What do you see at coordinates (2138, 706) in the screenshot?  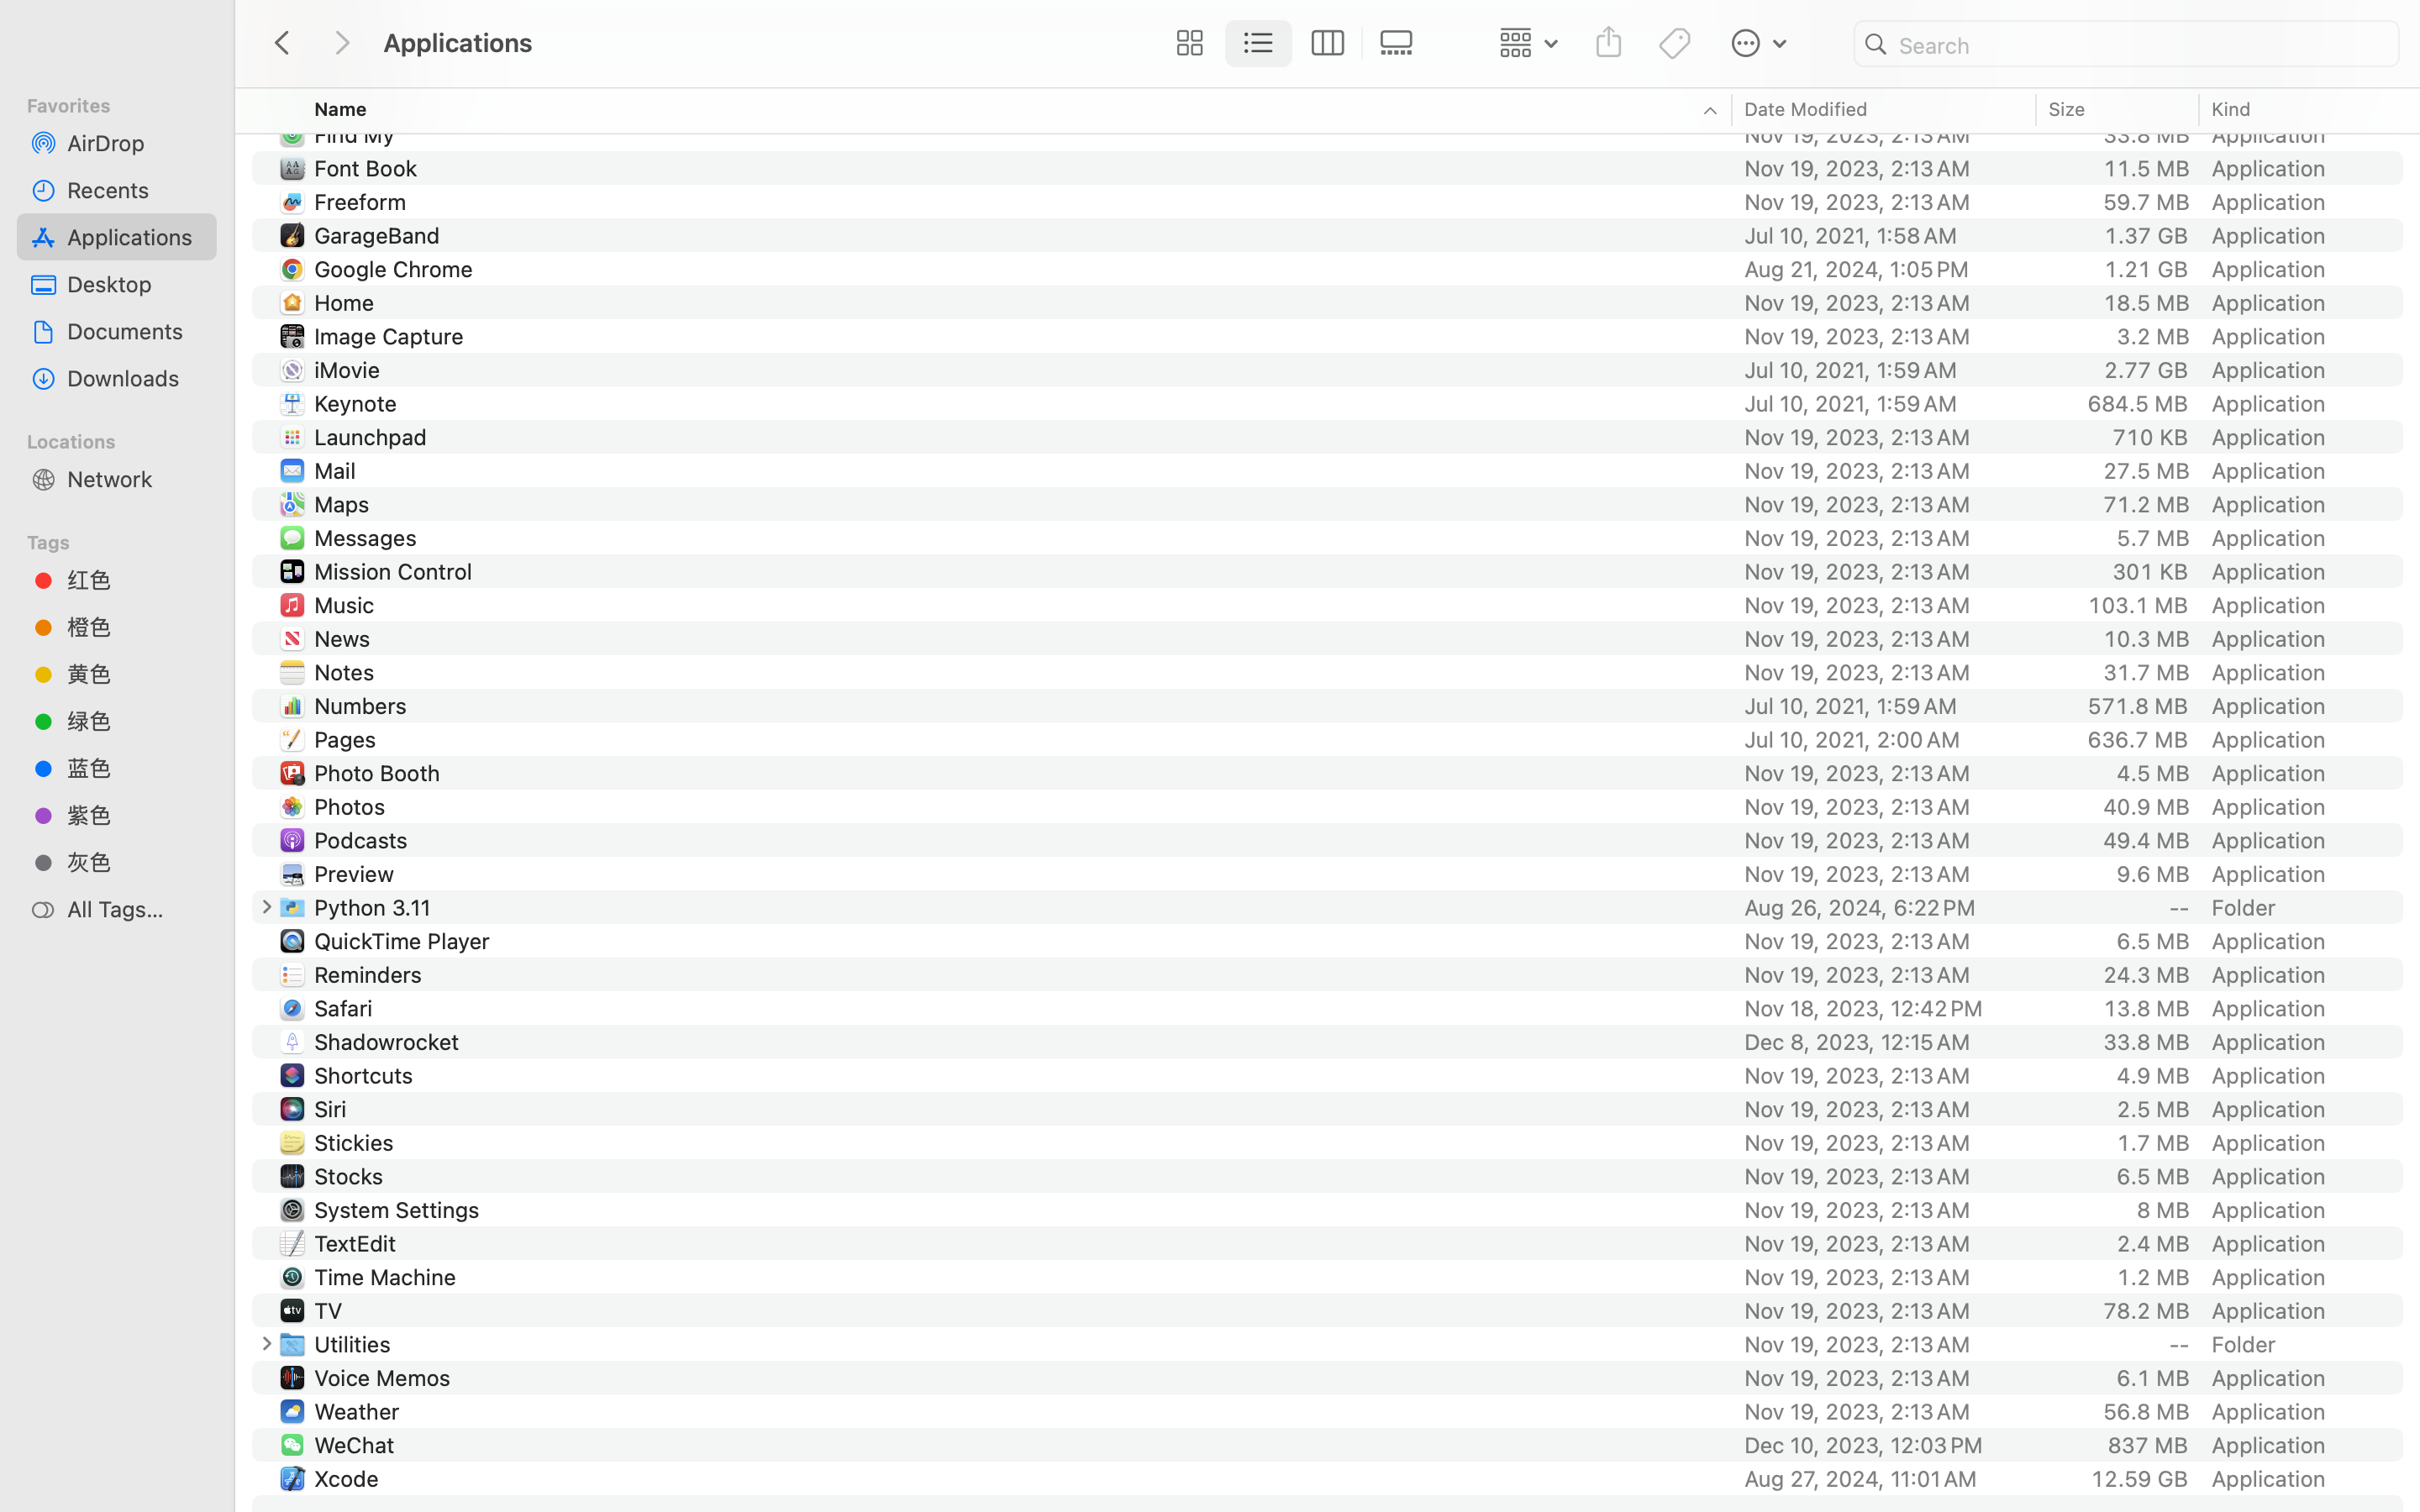 I see `571.8 MB` at bounding box center [2138, 706].